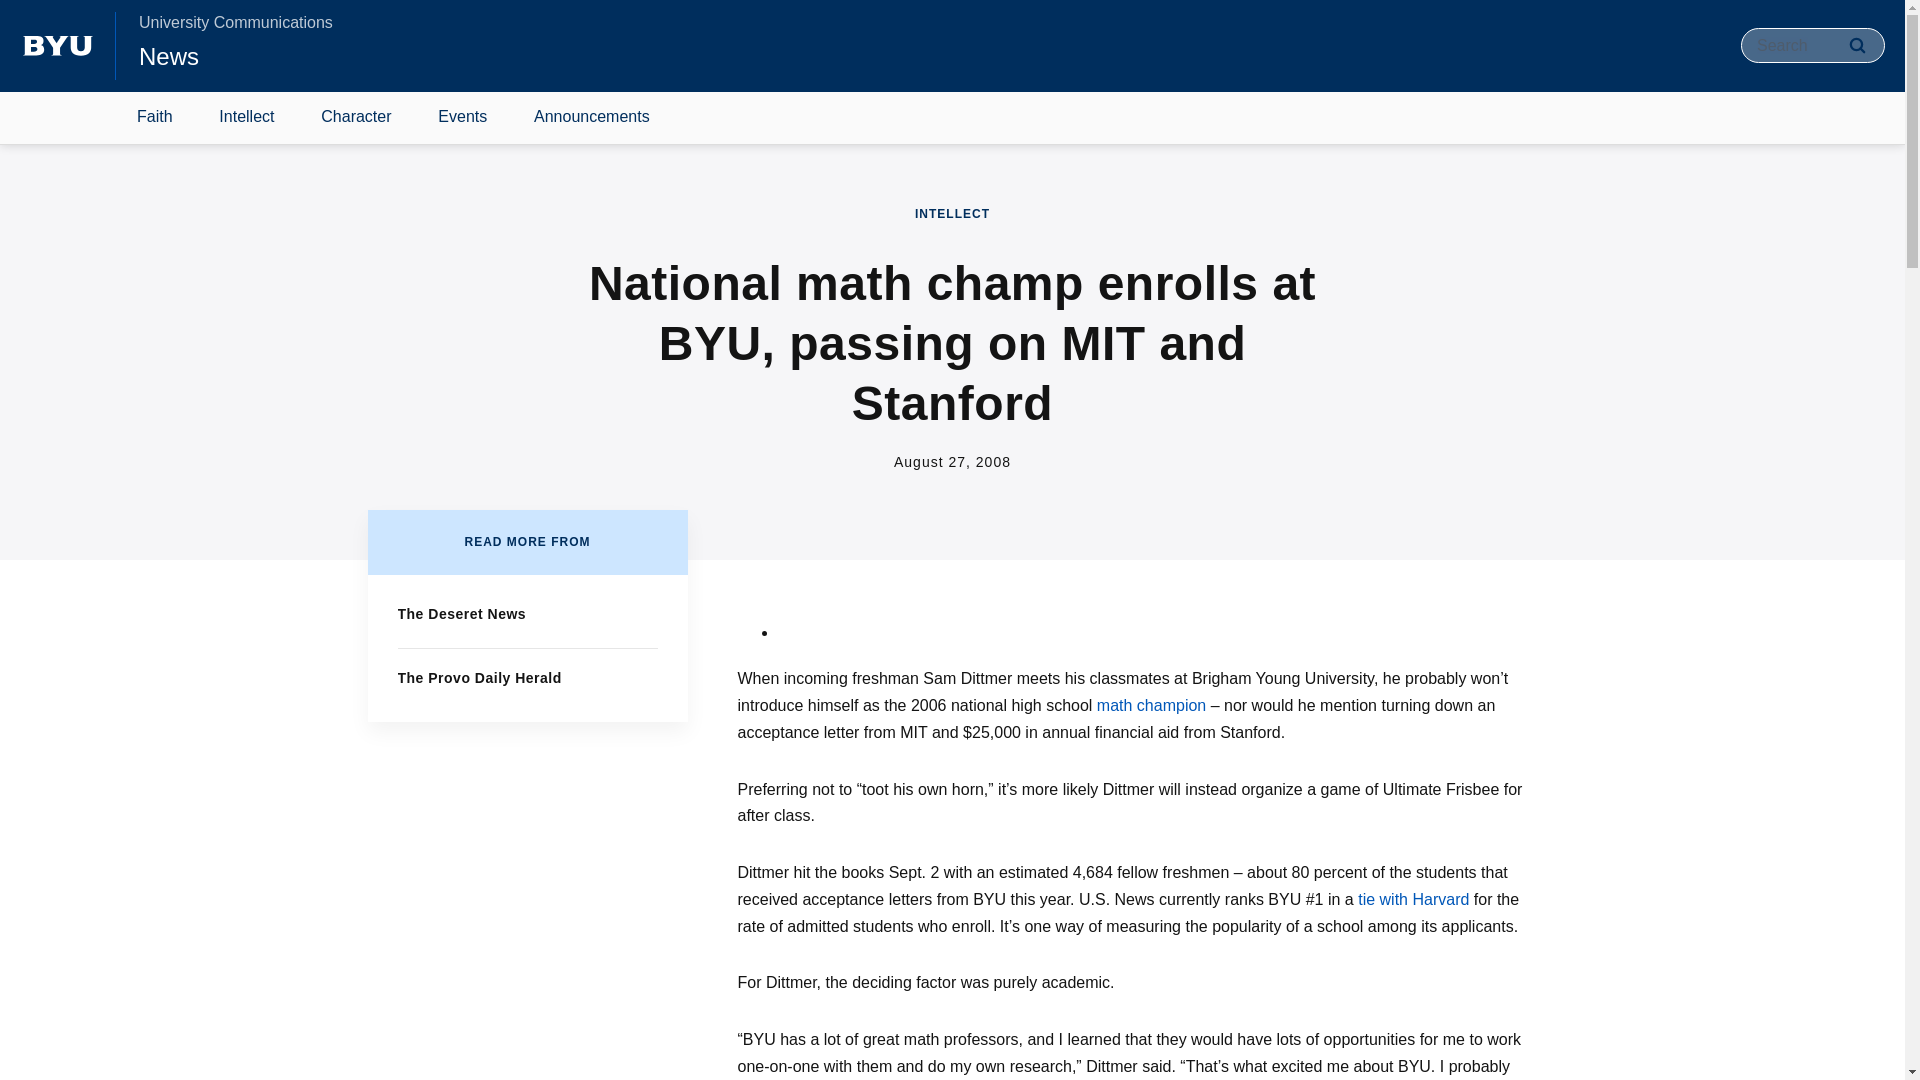 The height and width of the screenshot is (1080, 1920). I want to click on Faith, so click(155, 118).